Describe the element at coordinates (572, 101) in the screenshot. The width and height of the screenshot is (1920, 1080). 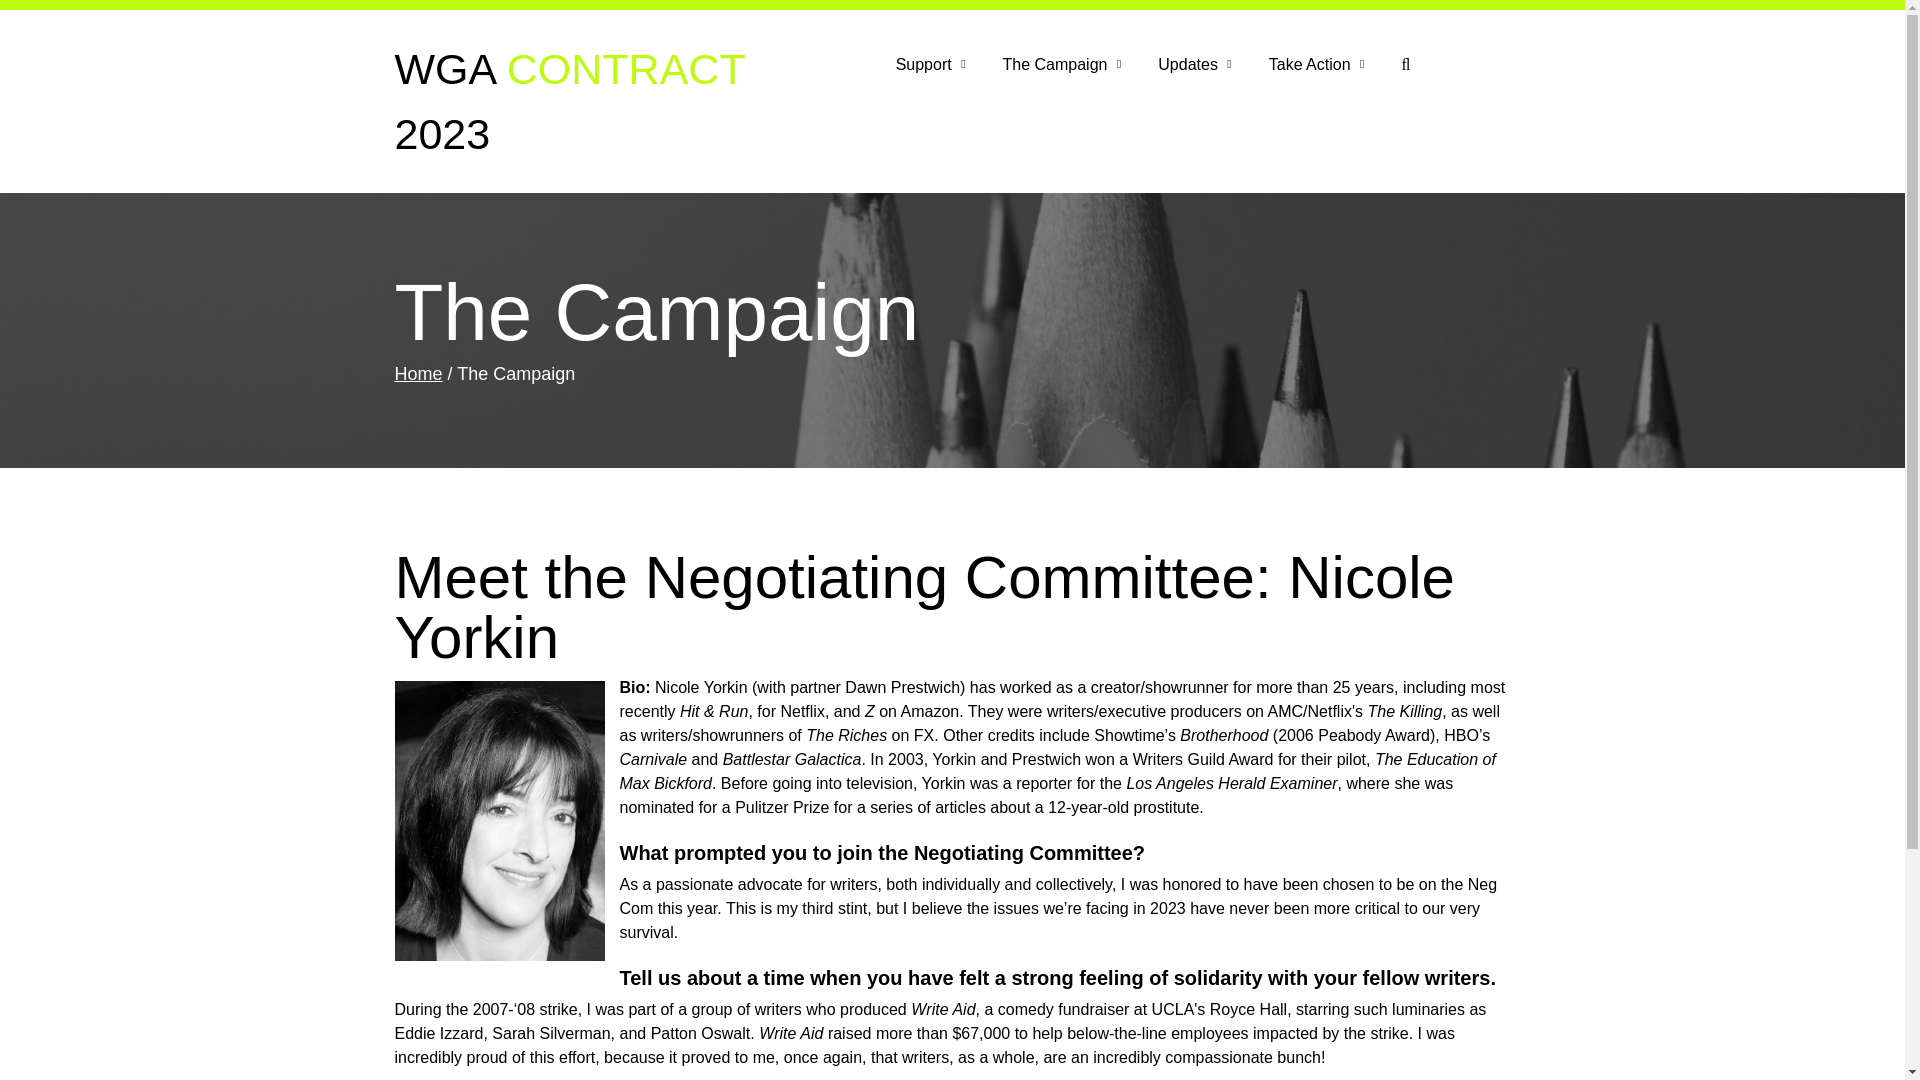
I see `WGA CONTRACT 2023` at that location.